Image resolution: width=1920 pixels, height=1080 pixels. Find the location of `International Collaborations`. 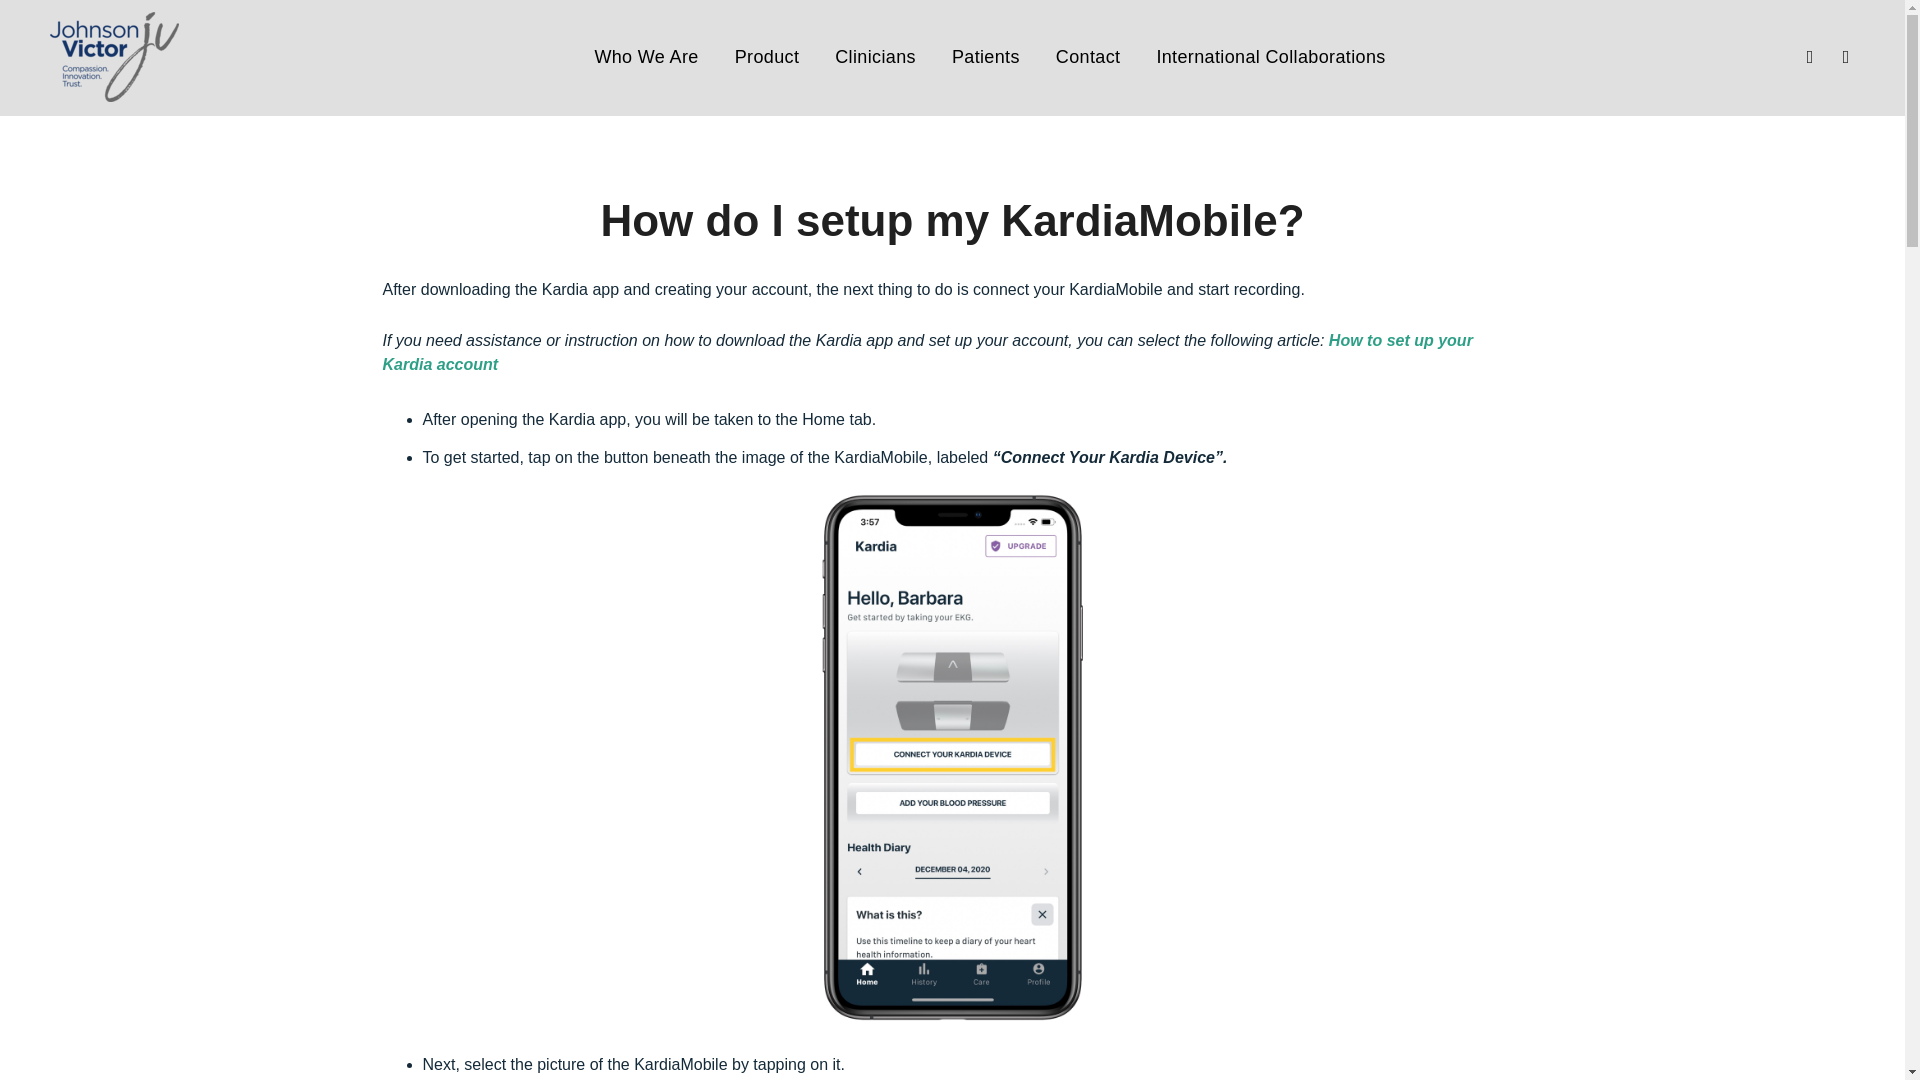

International Collaborations is located at coordinates (1270, 24).